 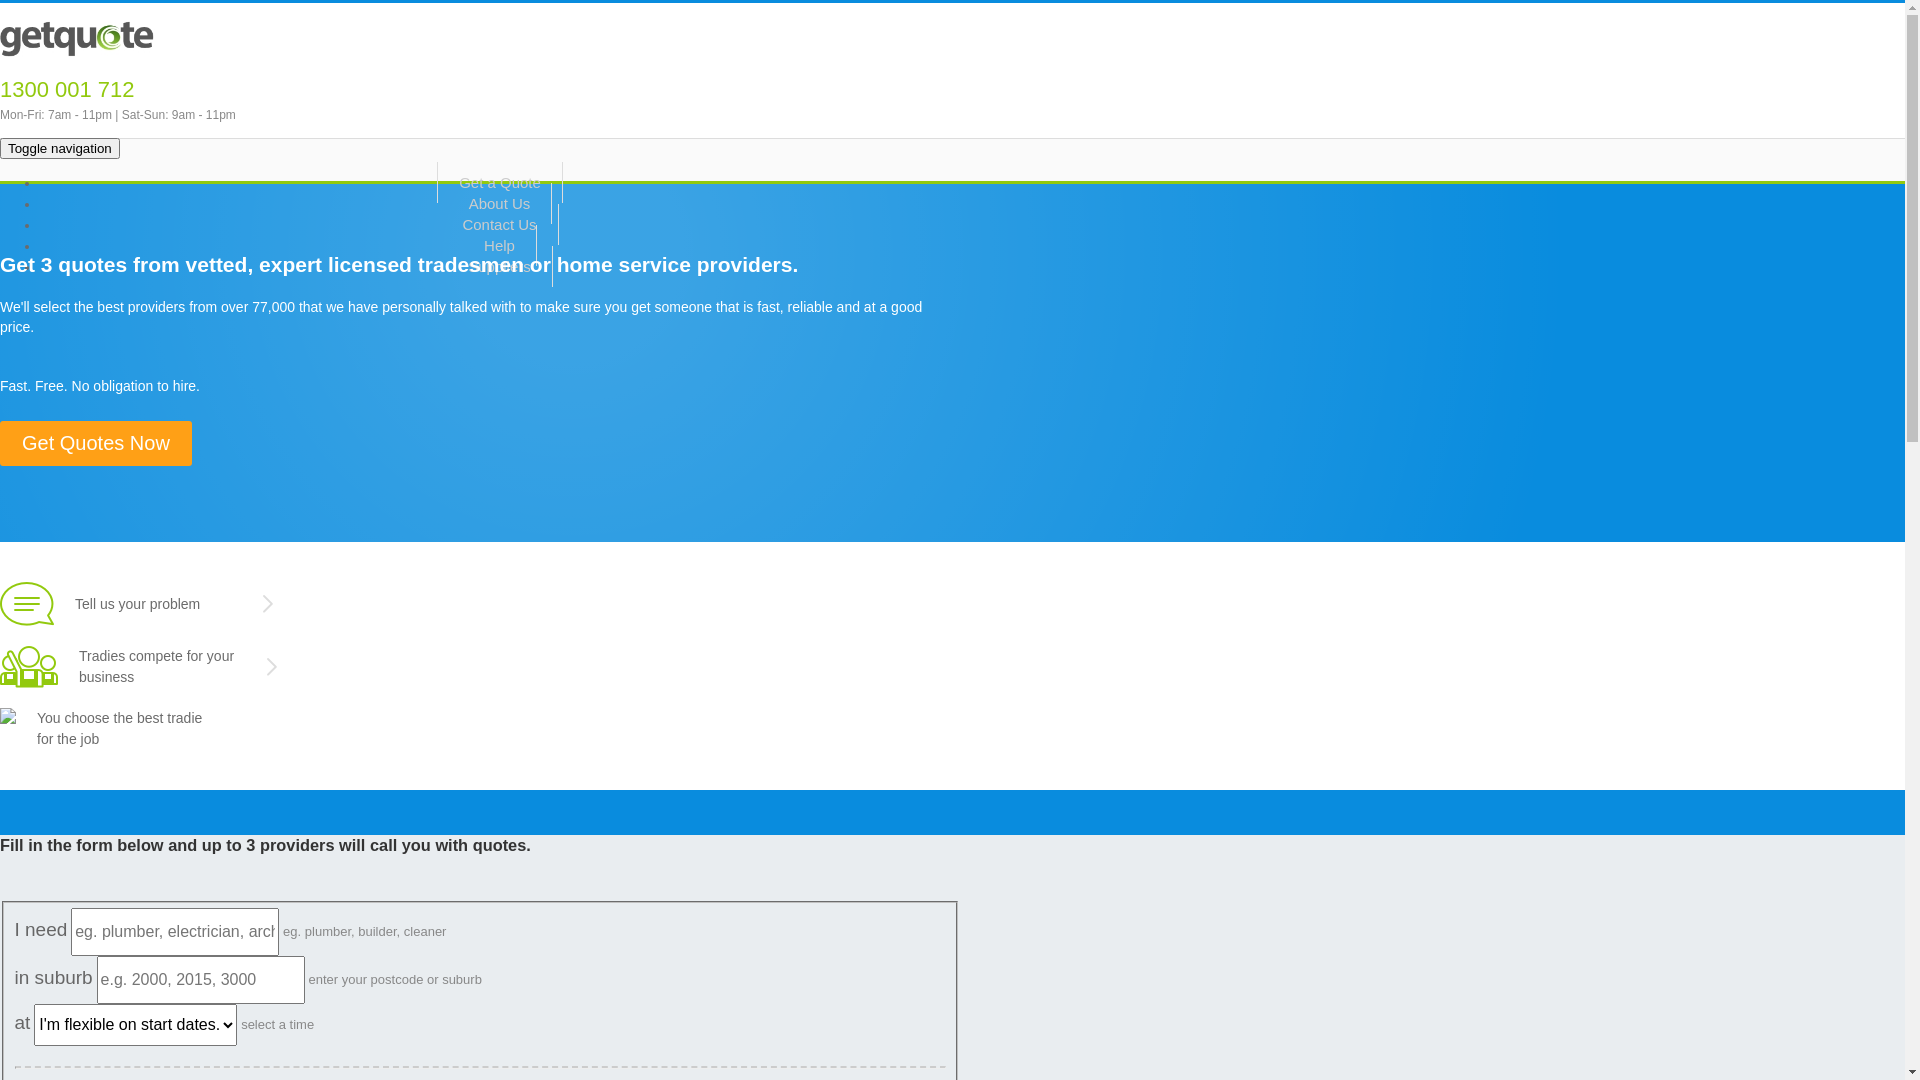 I want to click on Suppliers, so click(x=500, y=266).